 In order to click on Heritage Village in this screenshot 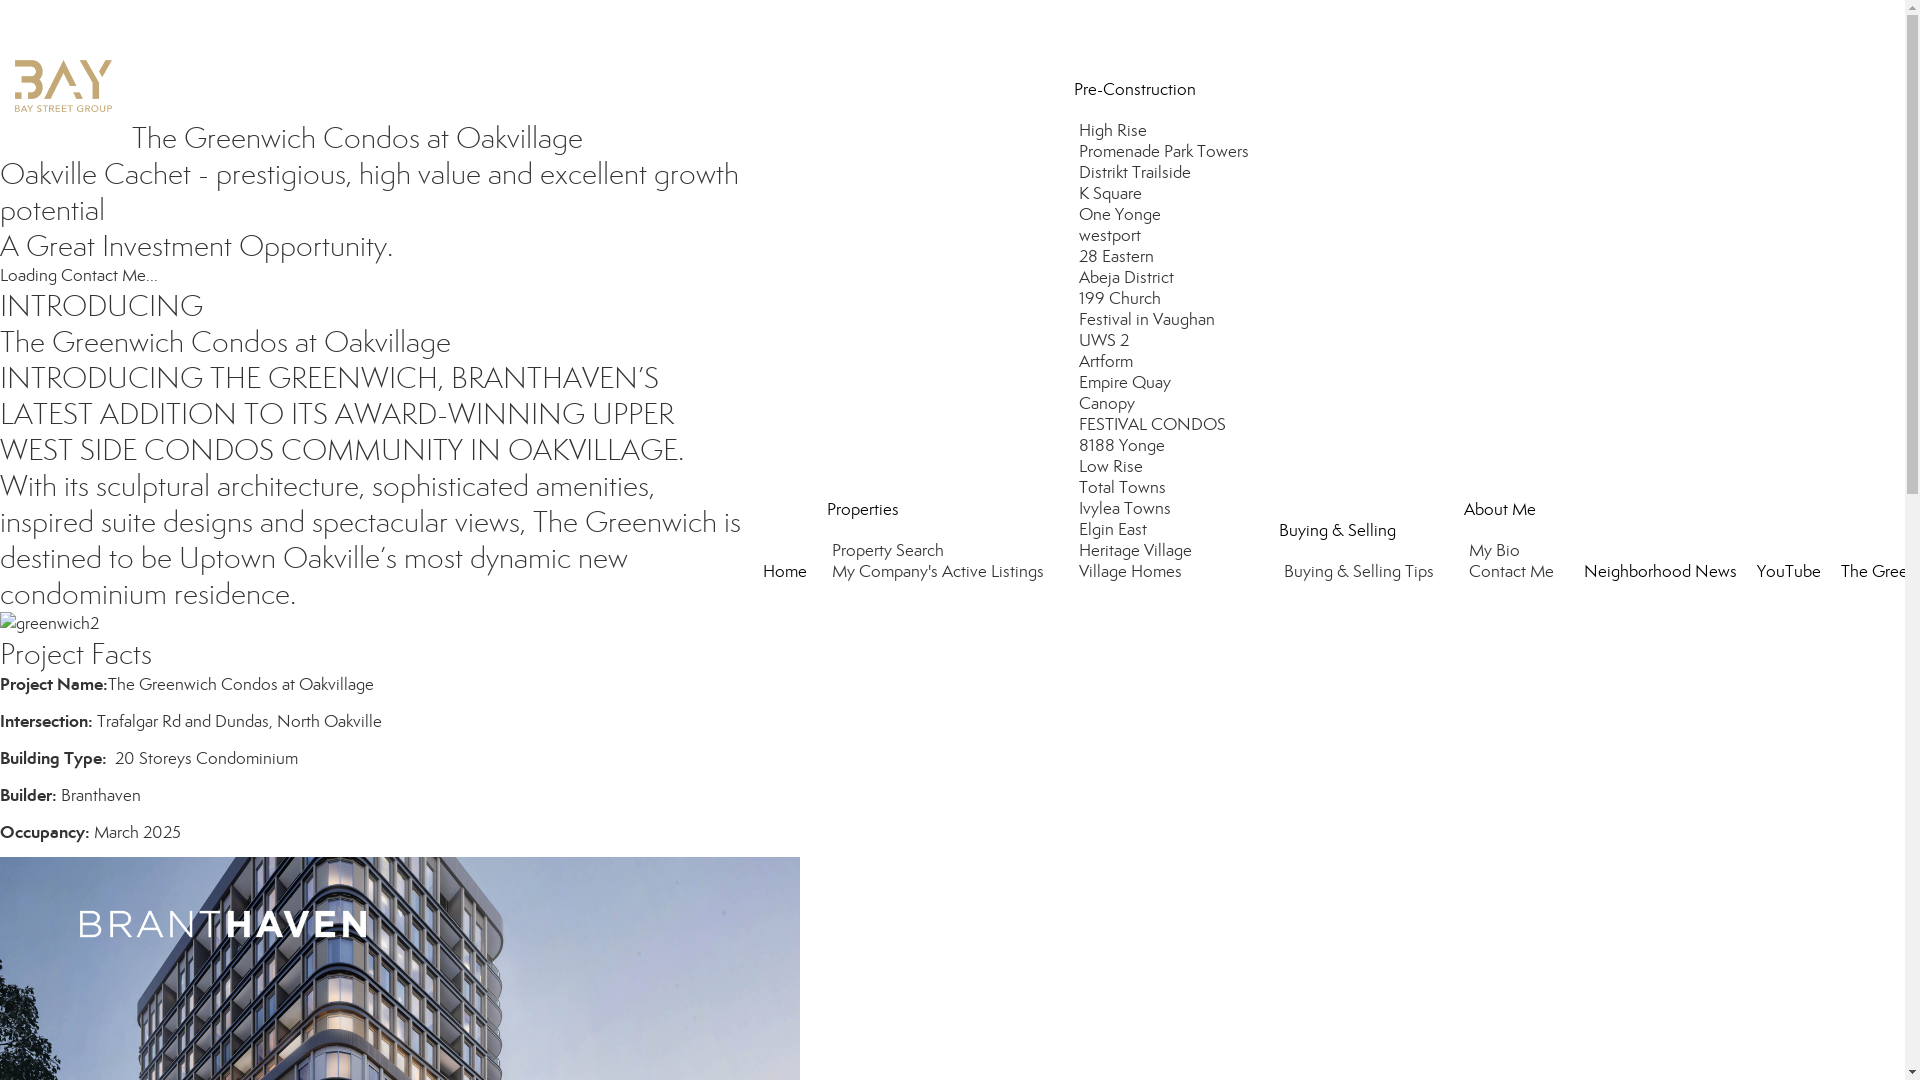, I will do `click(1138, 550)`.